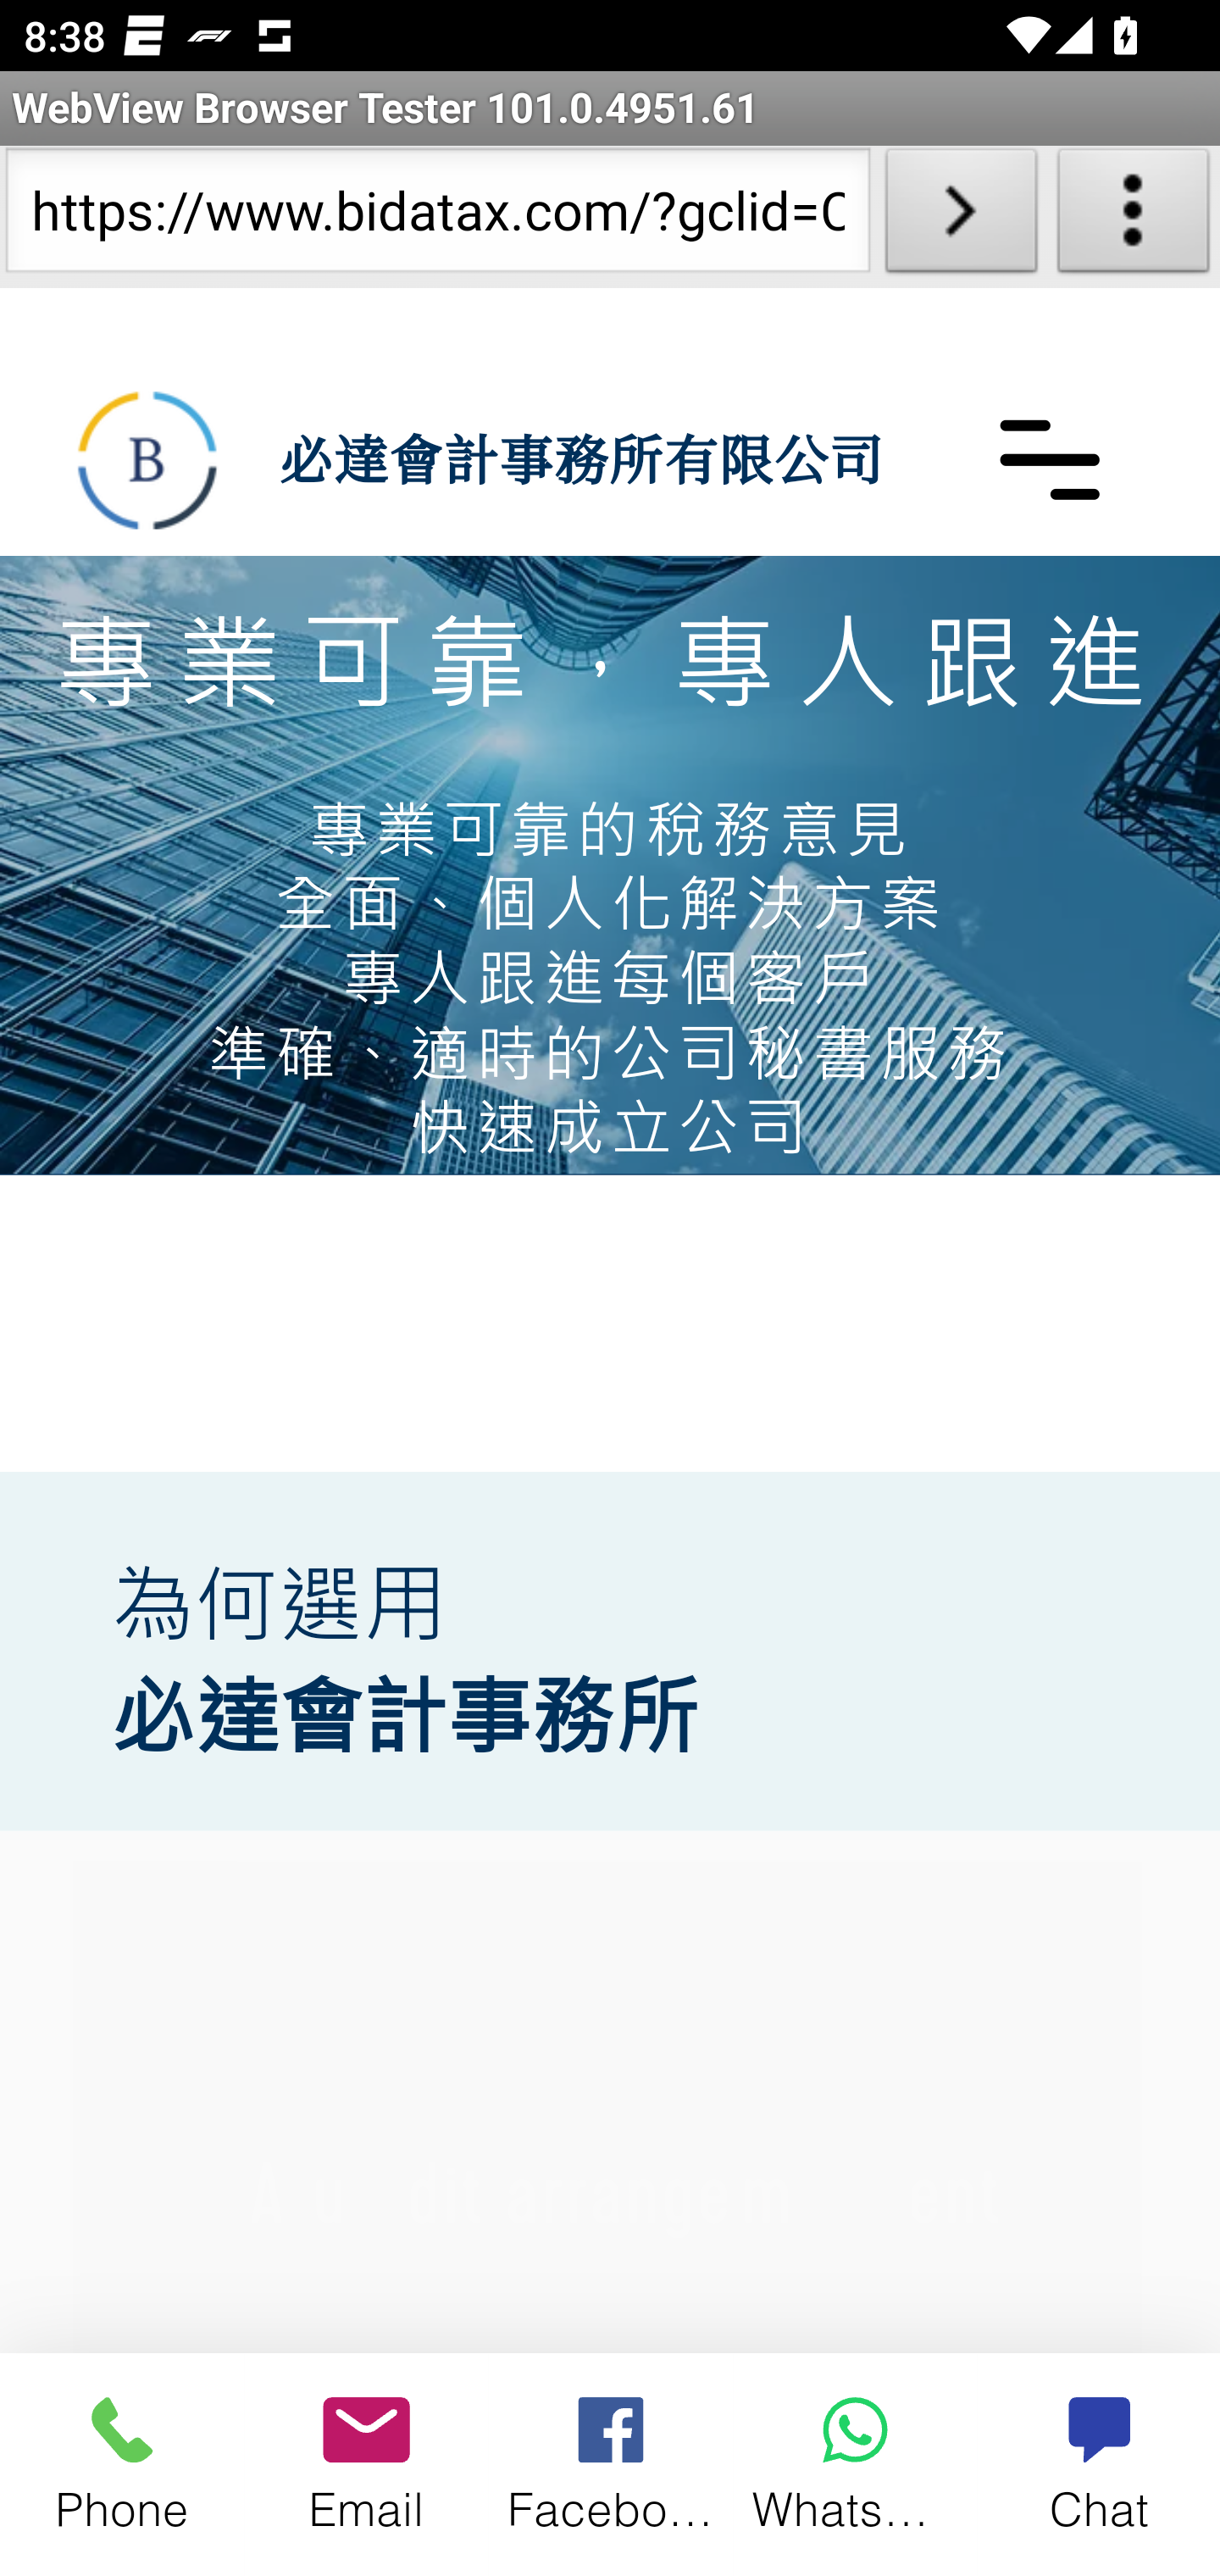 The height and width of the screenshot is (2576, 1220). What do you see at coordinates (1098, 2462) in the screenshot?
I see `Chat` at bounding box center [1098, 2462].